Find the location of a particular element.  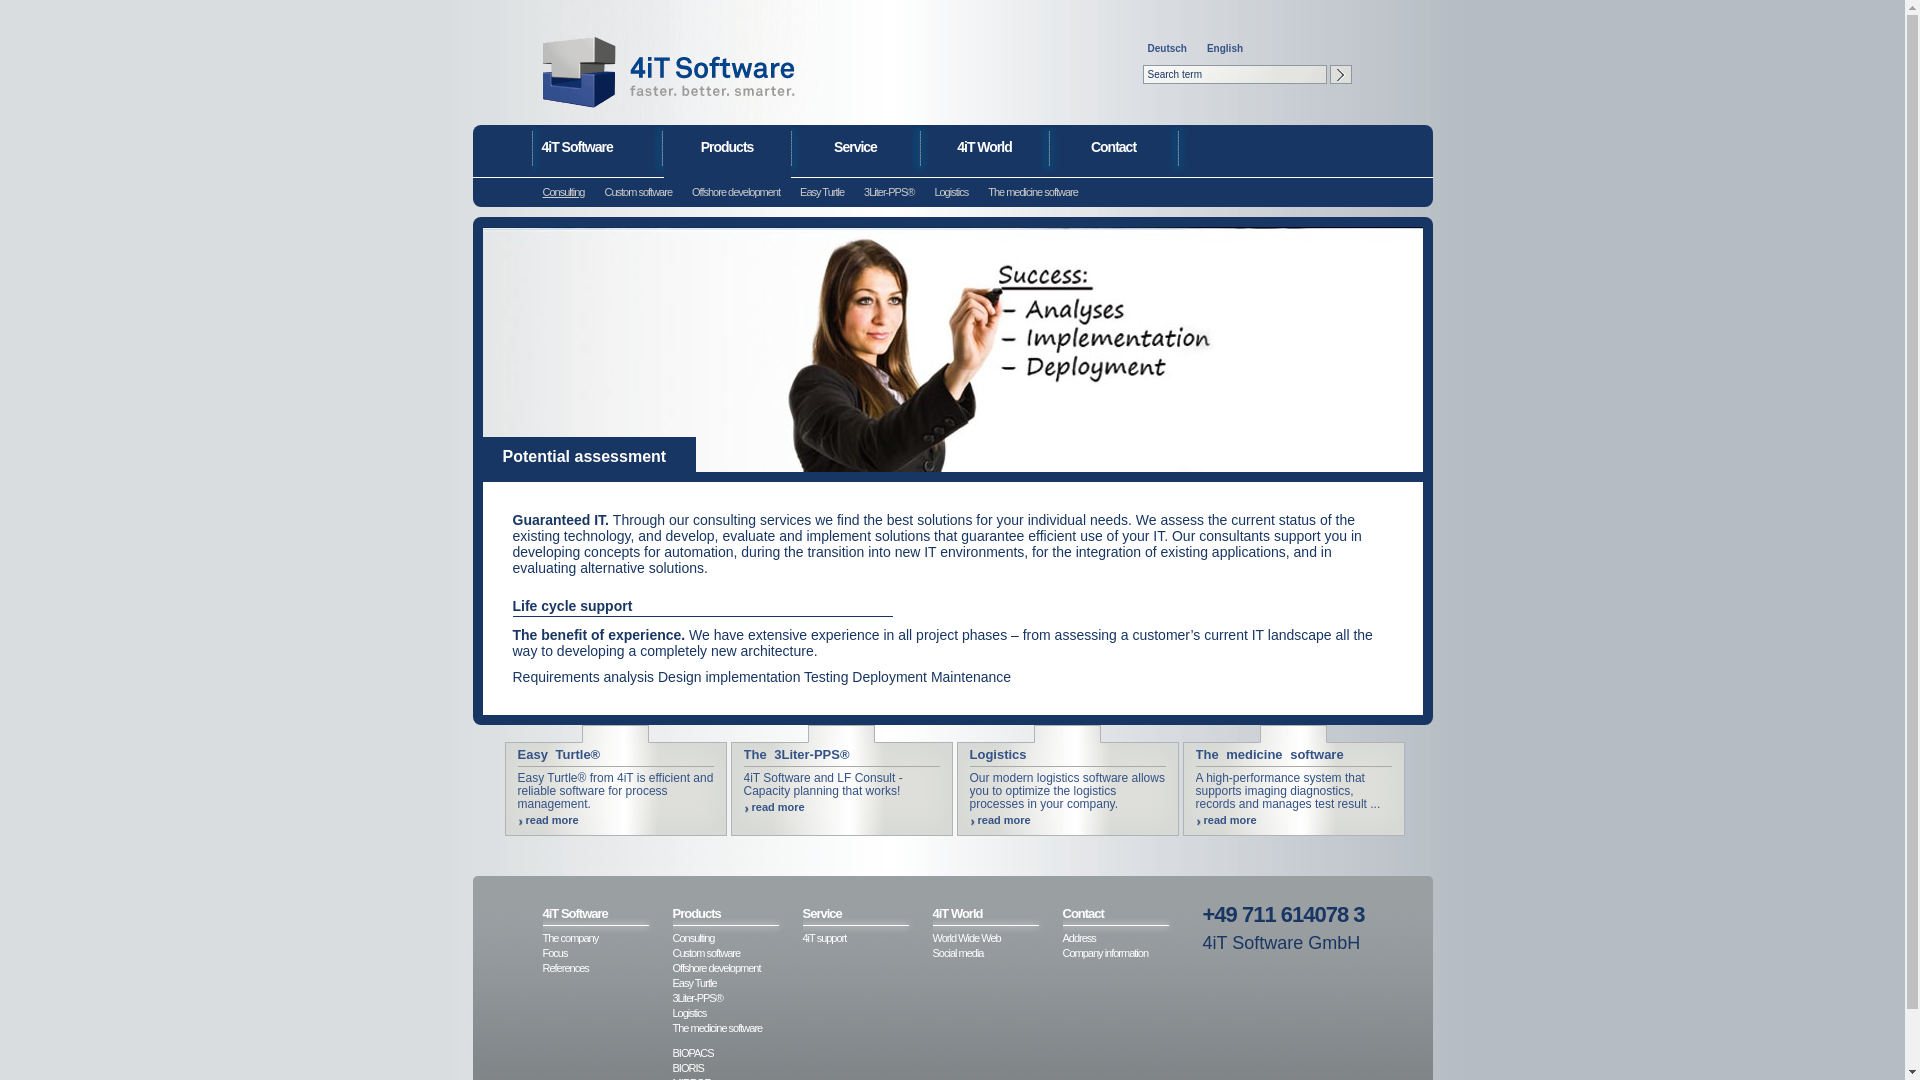

read more is located at coordinates (1067, 820).